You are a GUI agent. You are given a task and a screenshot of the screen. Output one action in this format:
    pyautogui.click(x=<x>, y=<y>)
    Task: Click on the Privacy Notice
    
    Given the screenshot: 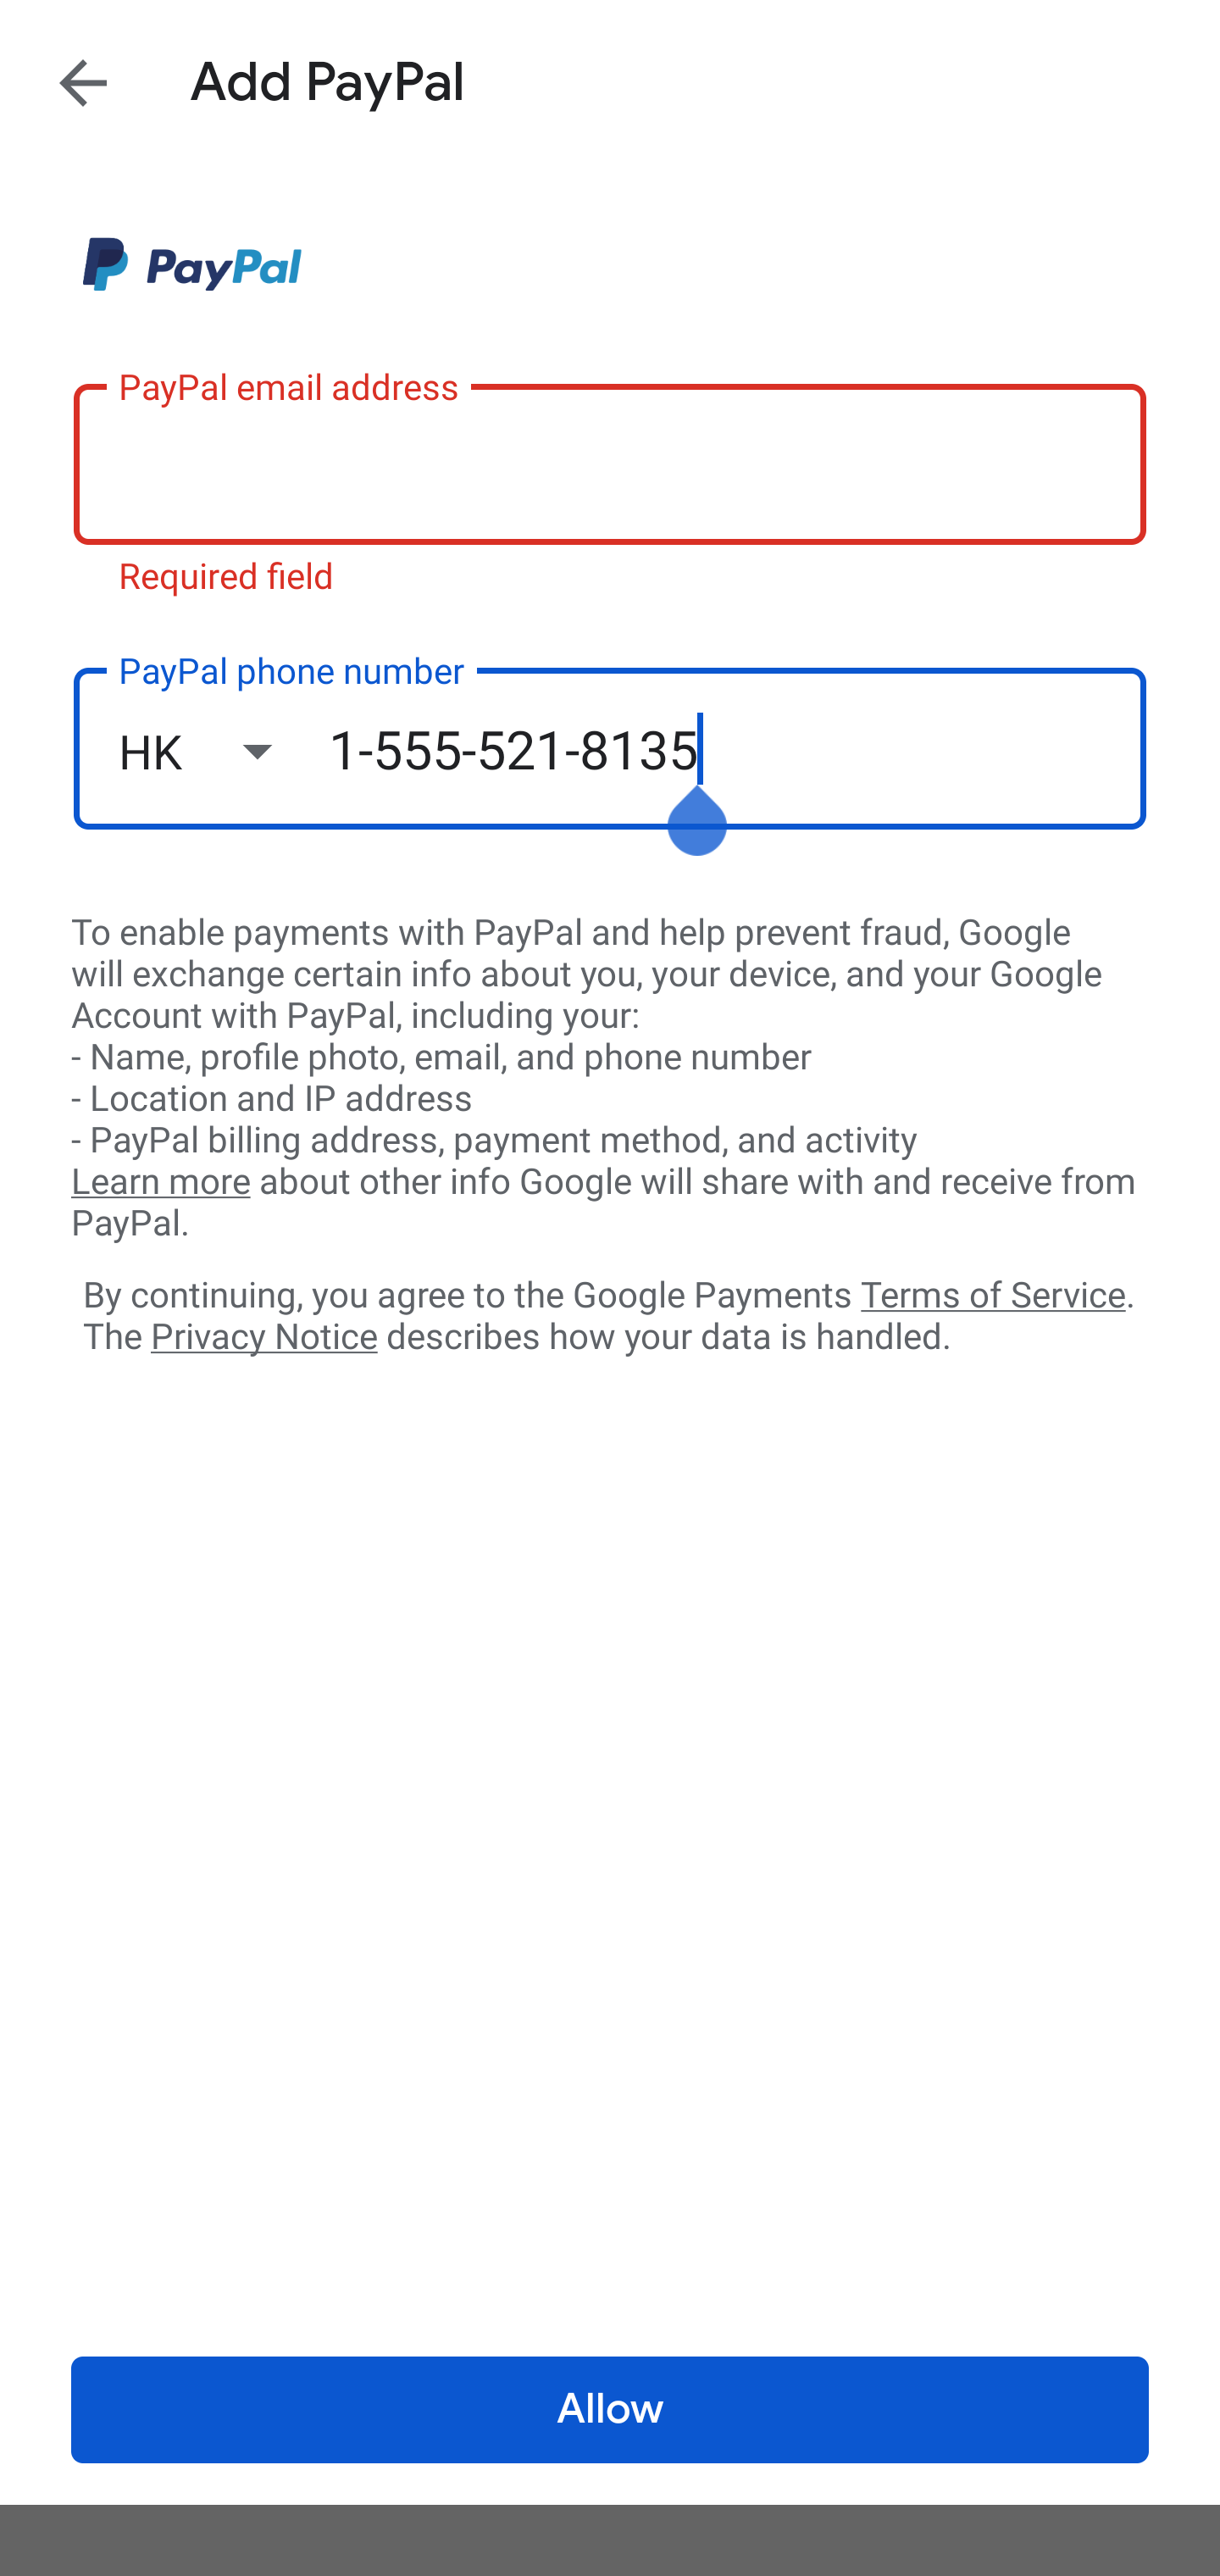 What is the action you would take?
    pyautogui.click(x=263, y=1338)
    